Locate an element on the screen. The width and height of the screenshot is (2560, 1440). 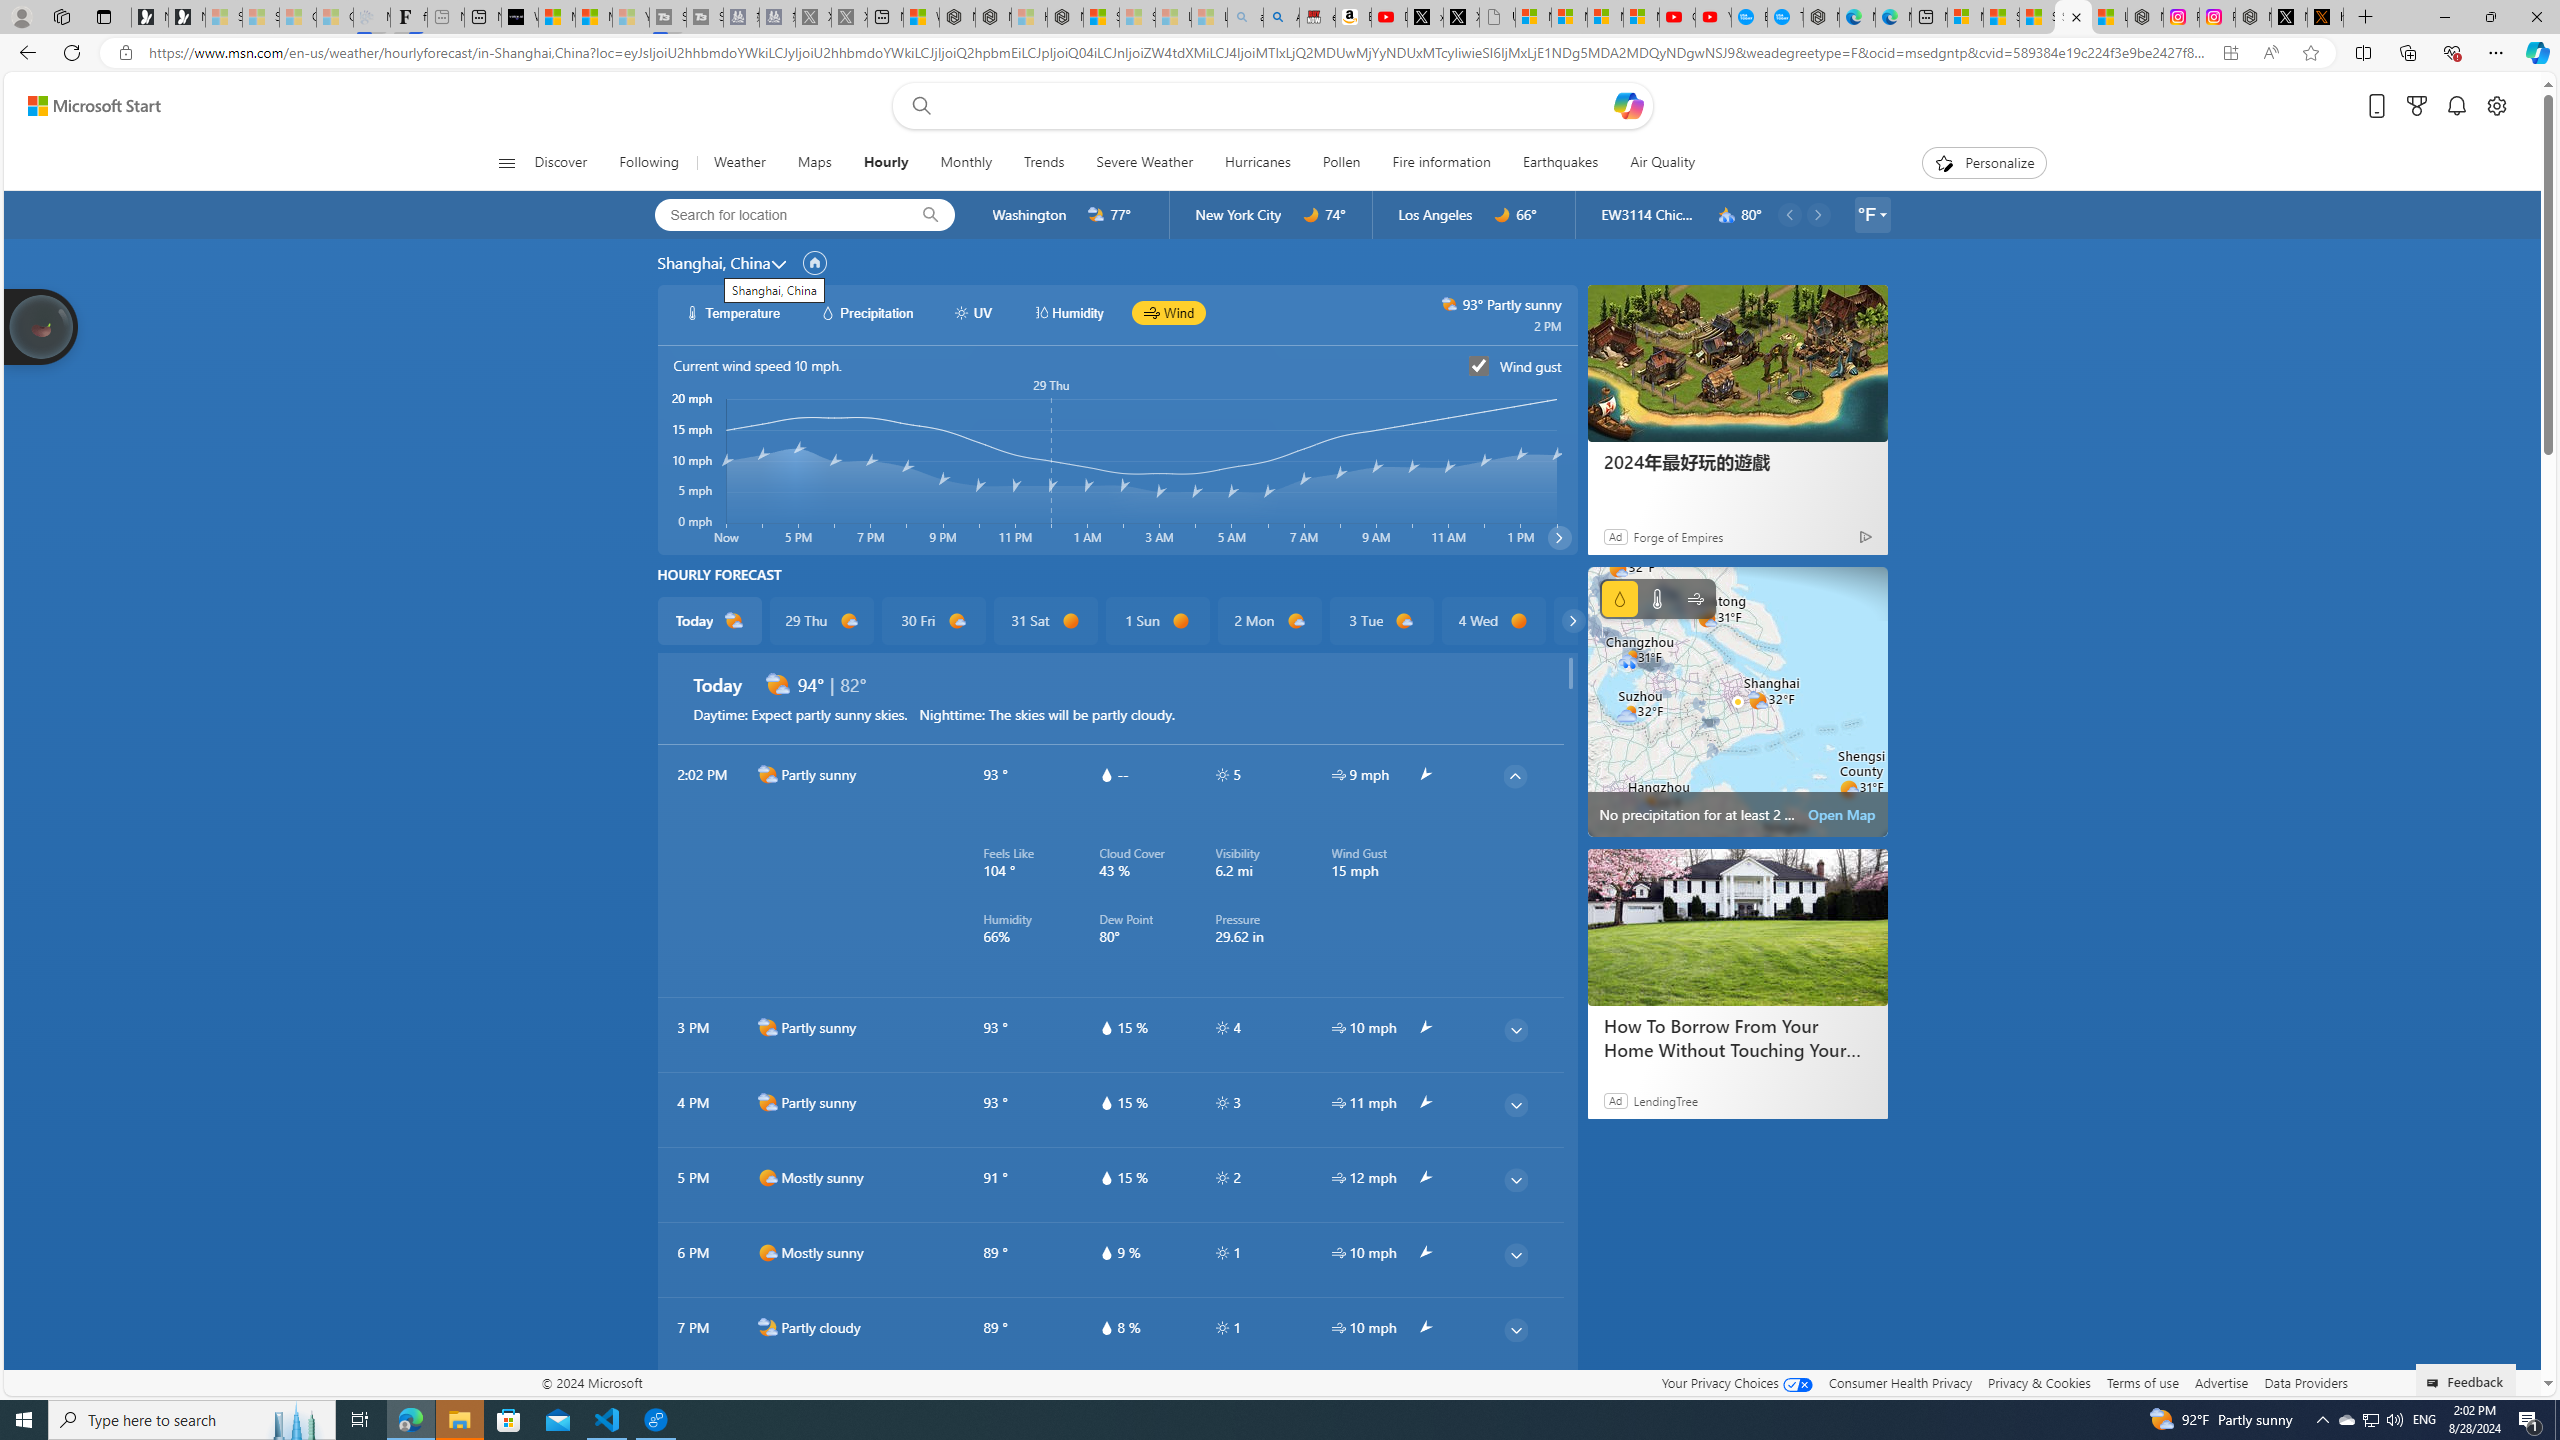
YouTube Kids - An App Created for Kids to Explore Content is located at coordinates (1714, 17).